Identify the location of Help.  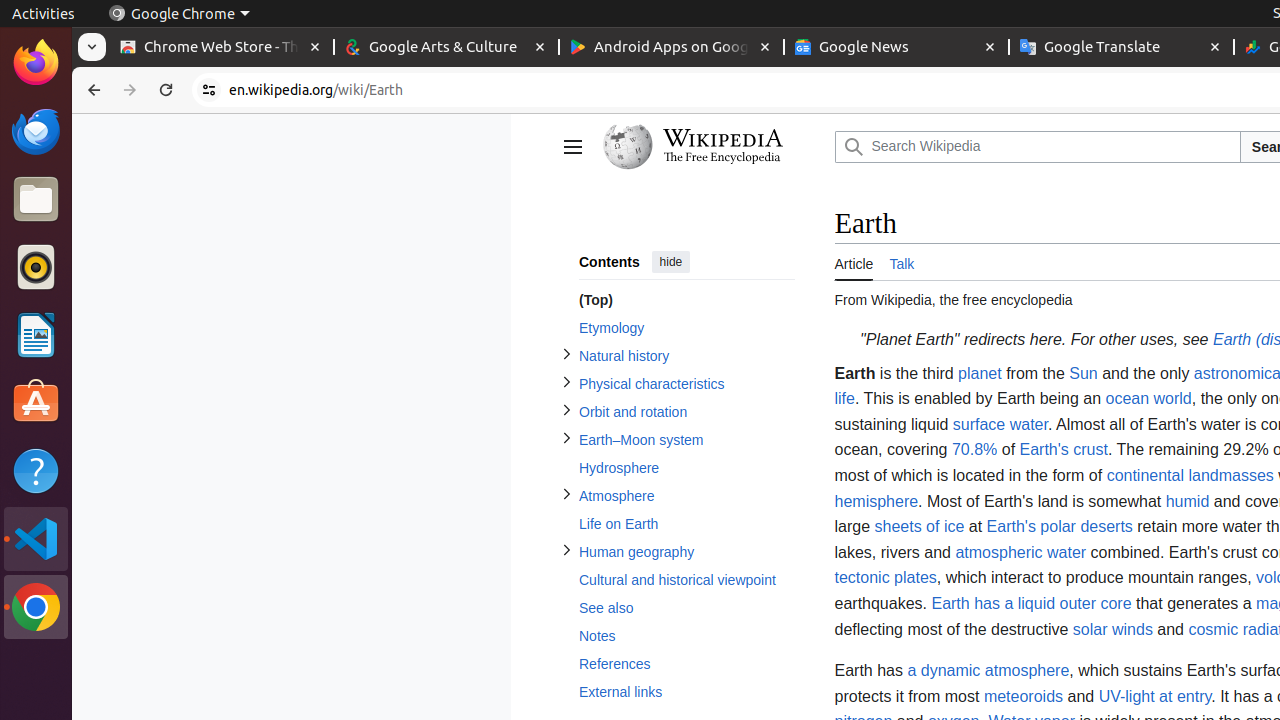
(36, 470).